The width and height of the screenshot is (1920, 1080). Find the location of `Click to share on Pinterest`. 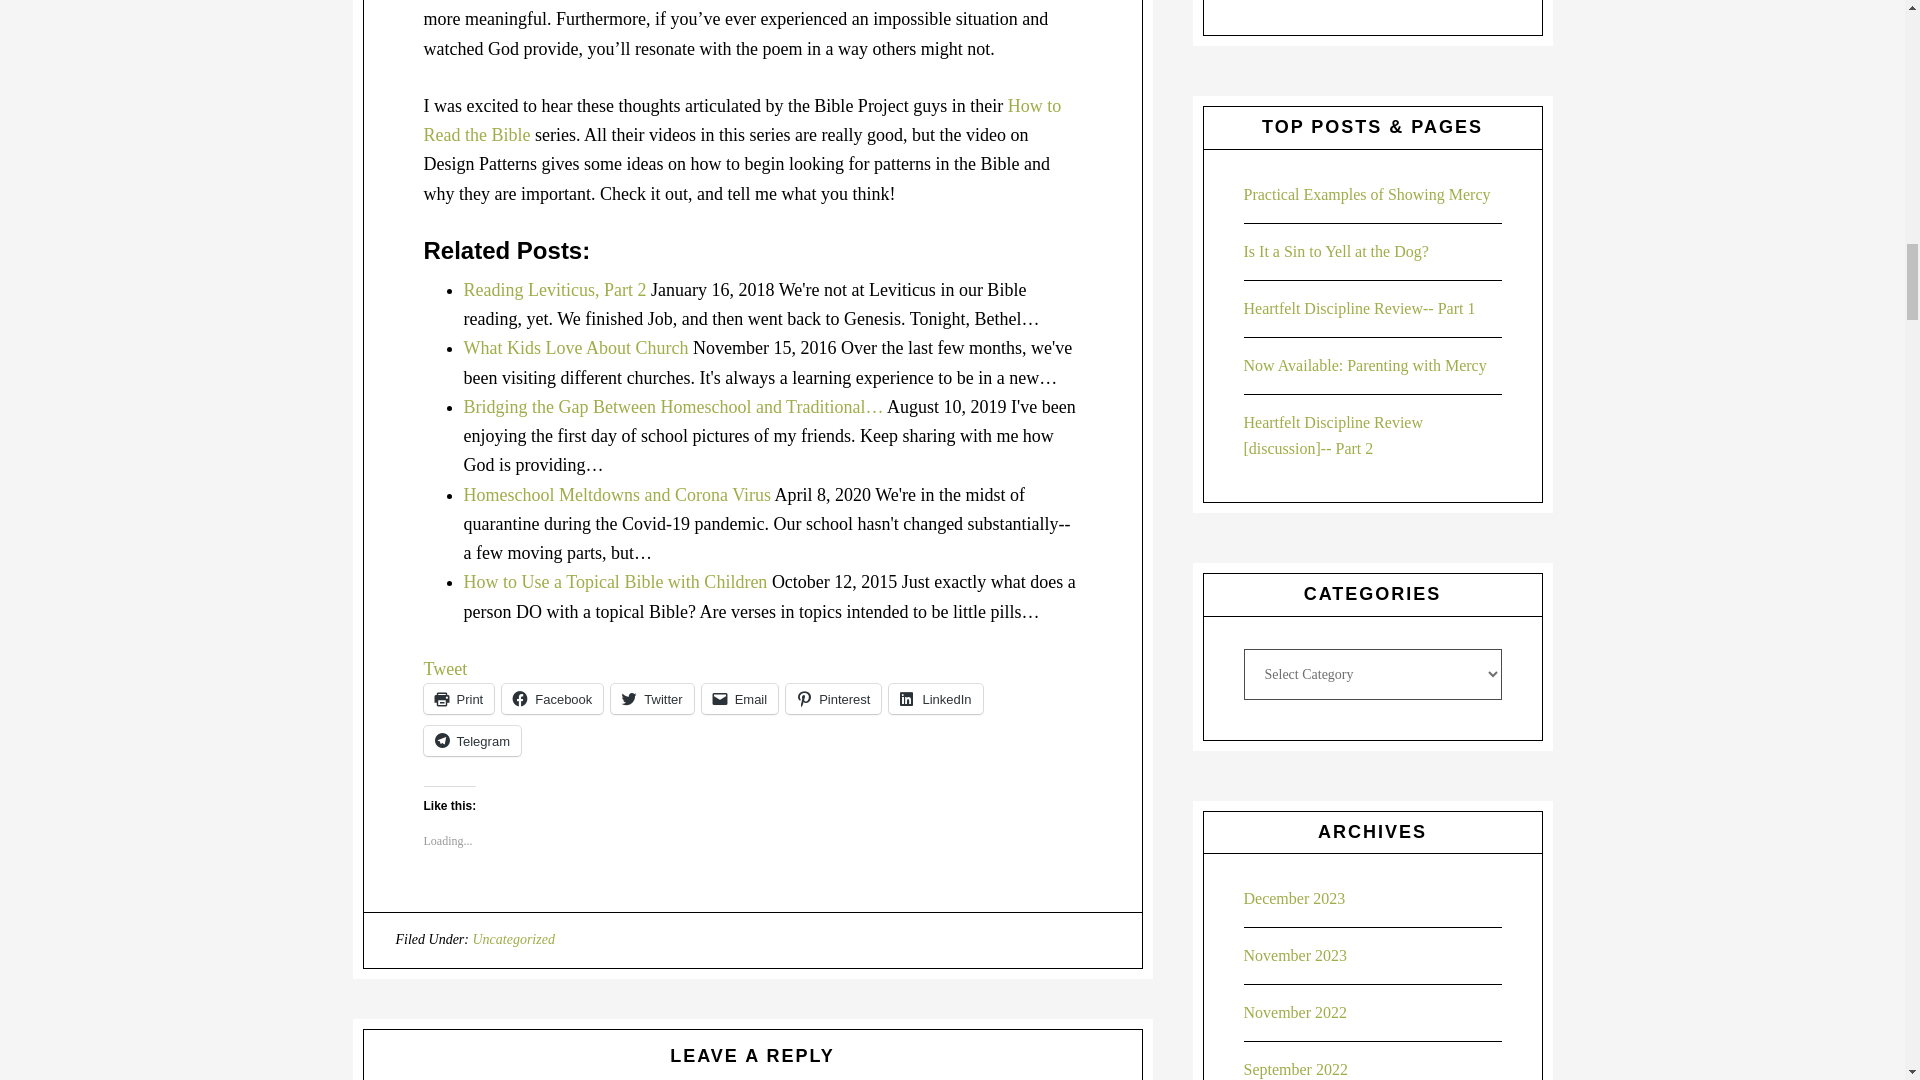

Click to share on Pinterest is located at coordinates (833, 698).